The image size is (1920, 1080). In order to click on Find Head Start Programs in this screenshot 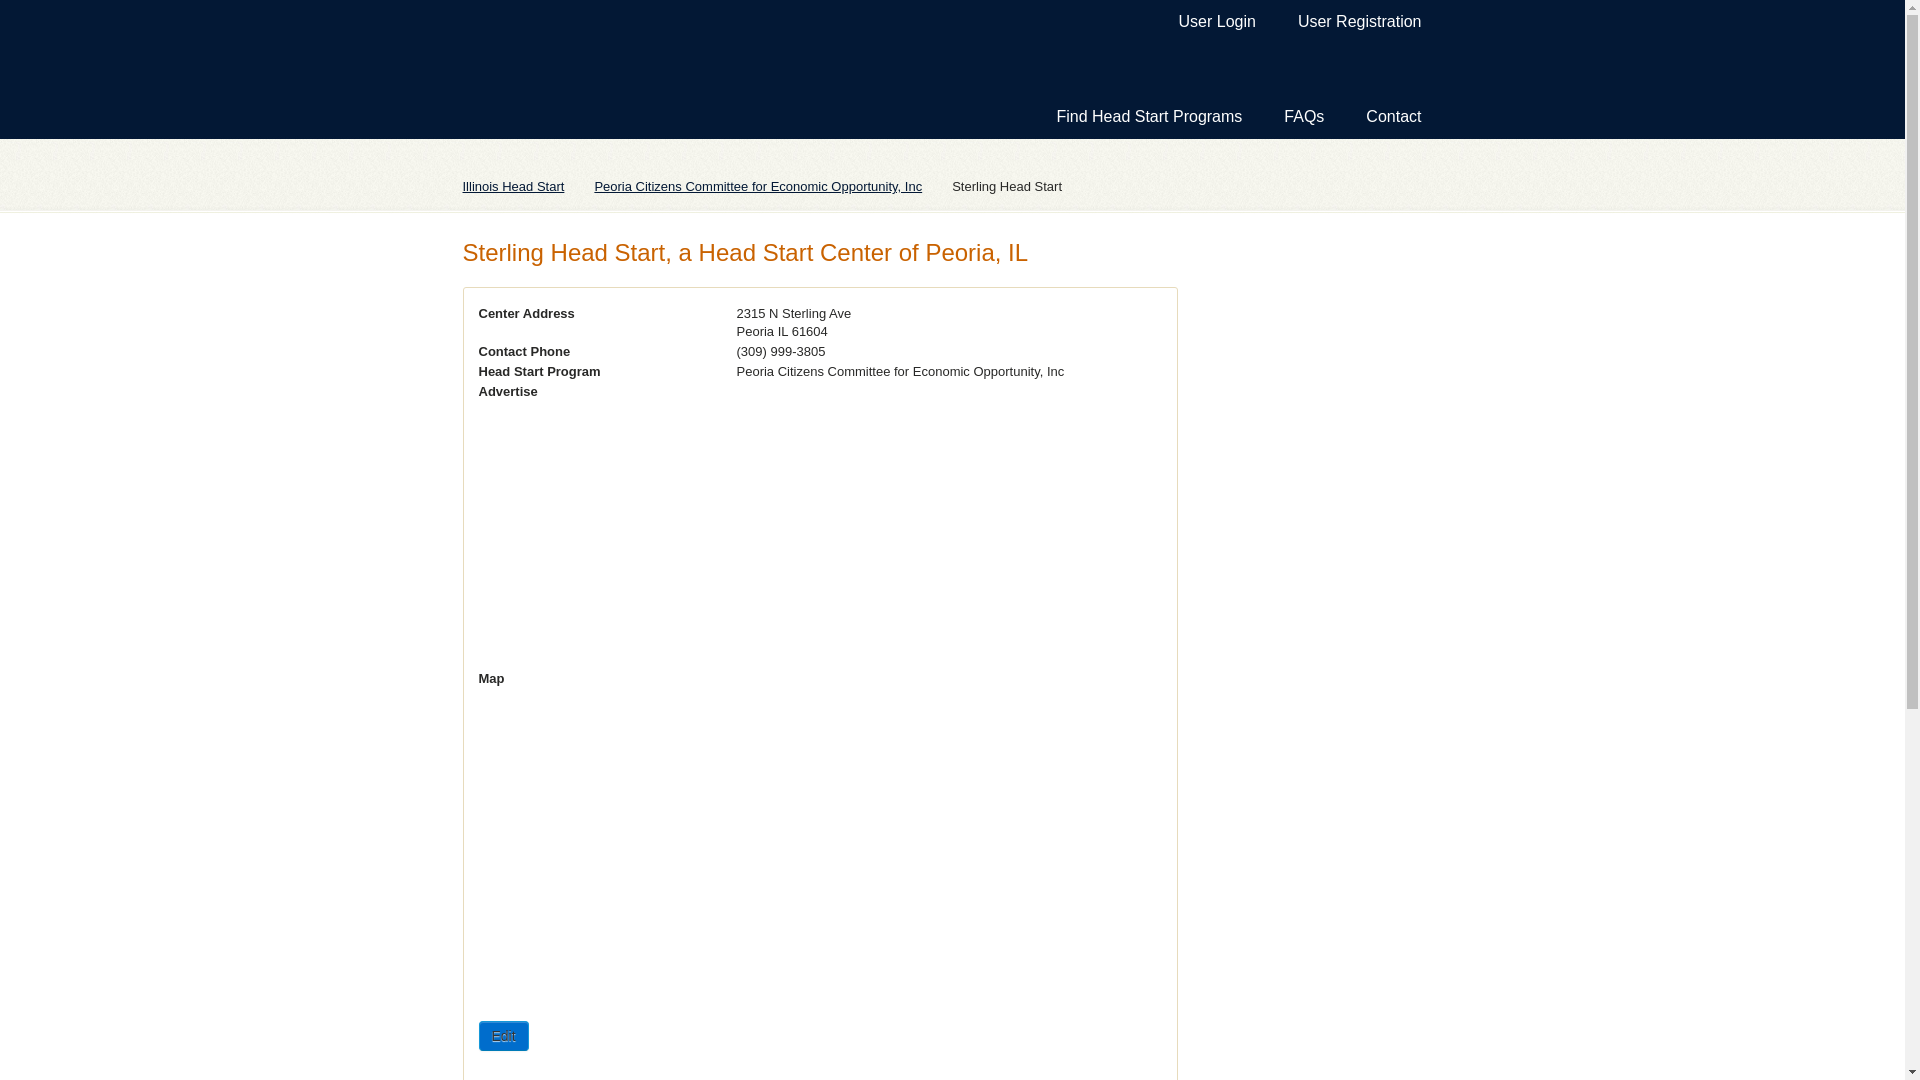, I will do `click(1148, 117)`.